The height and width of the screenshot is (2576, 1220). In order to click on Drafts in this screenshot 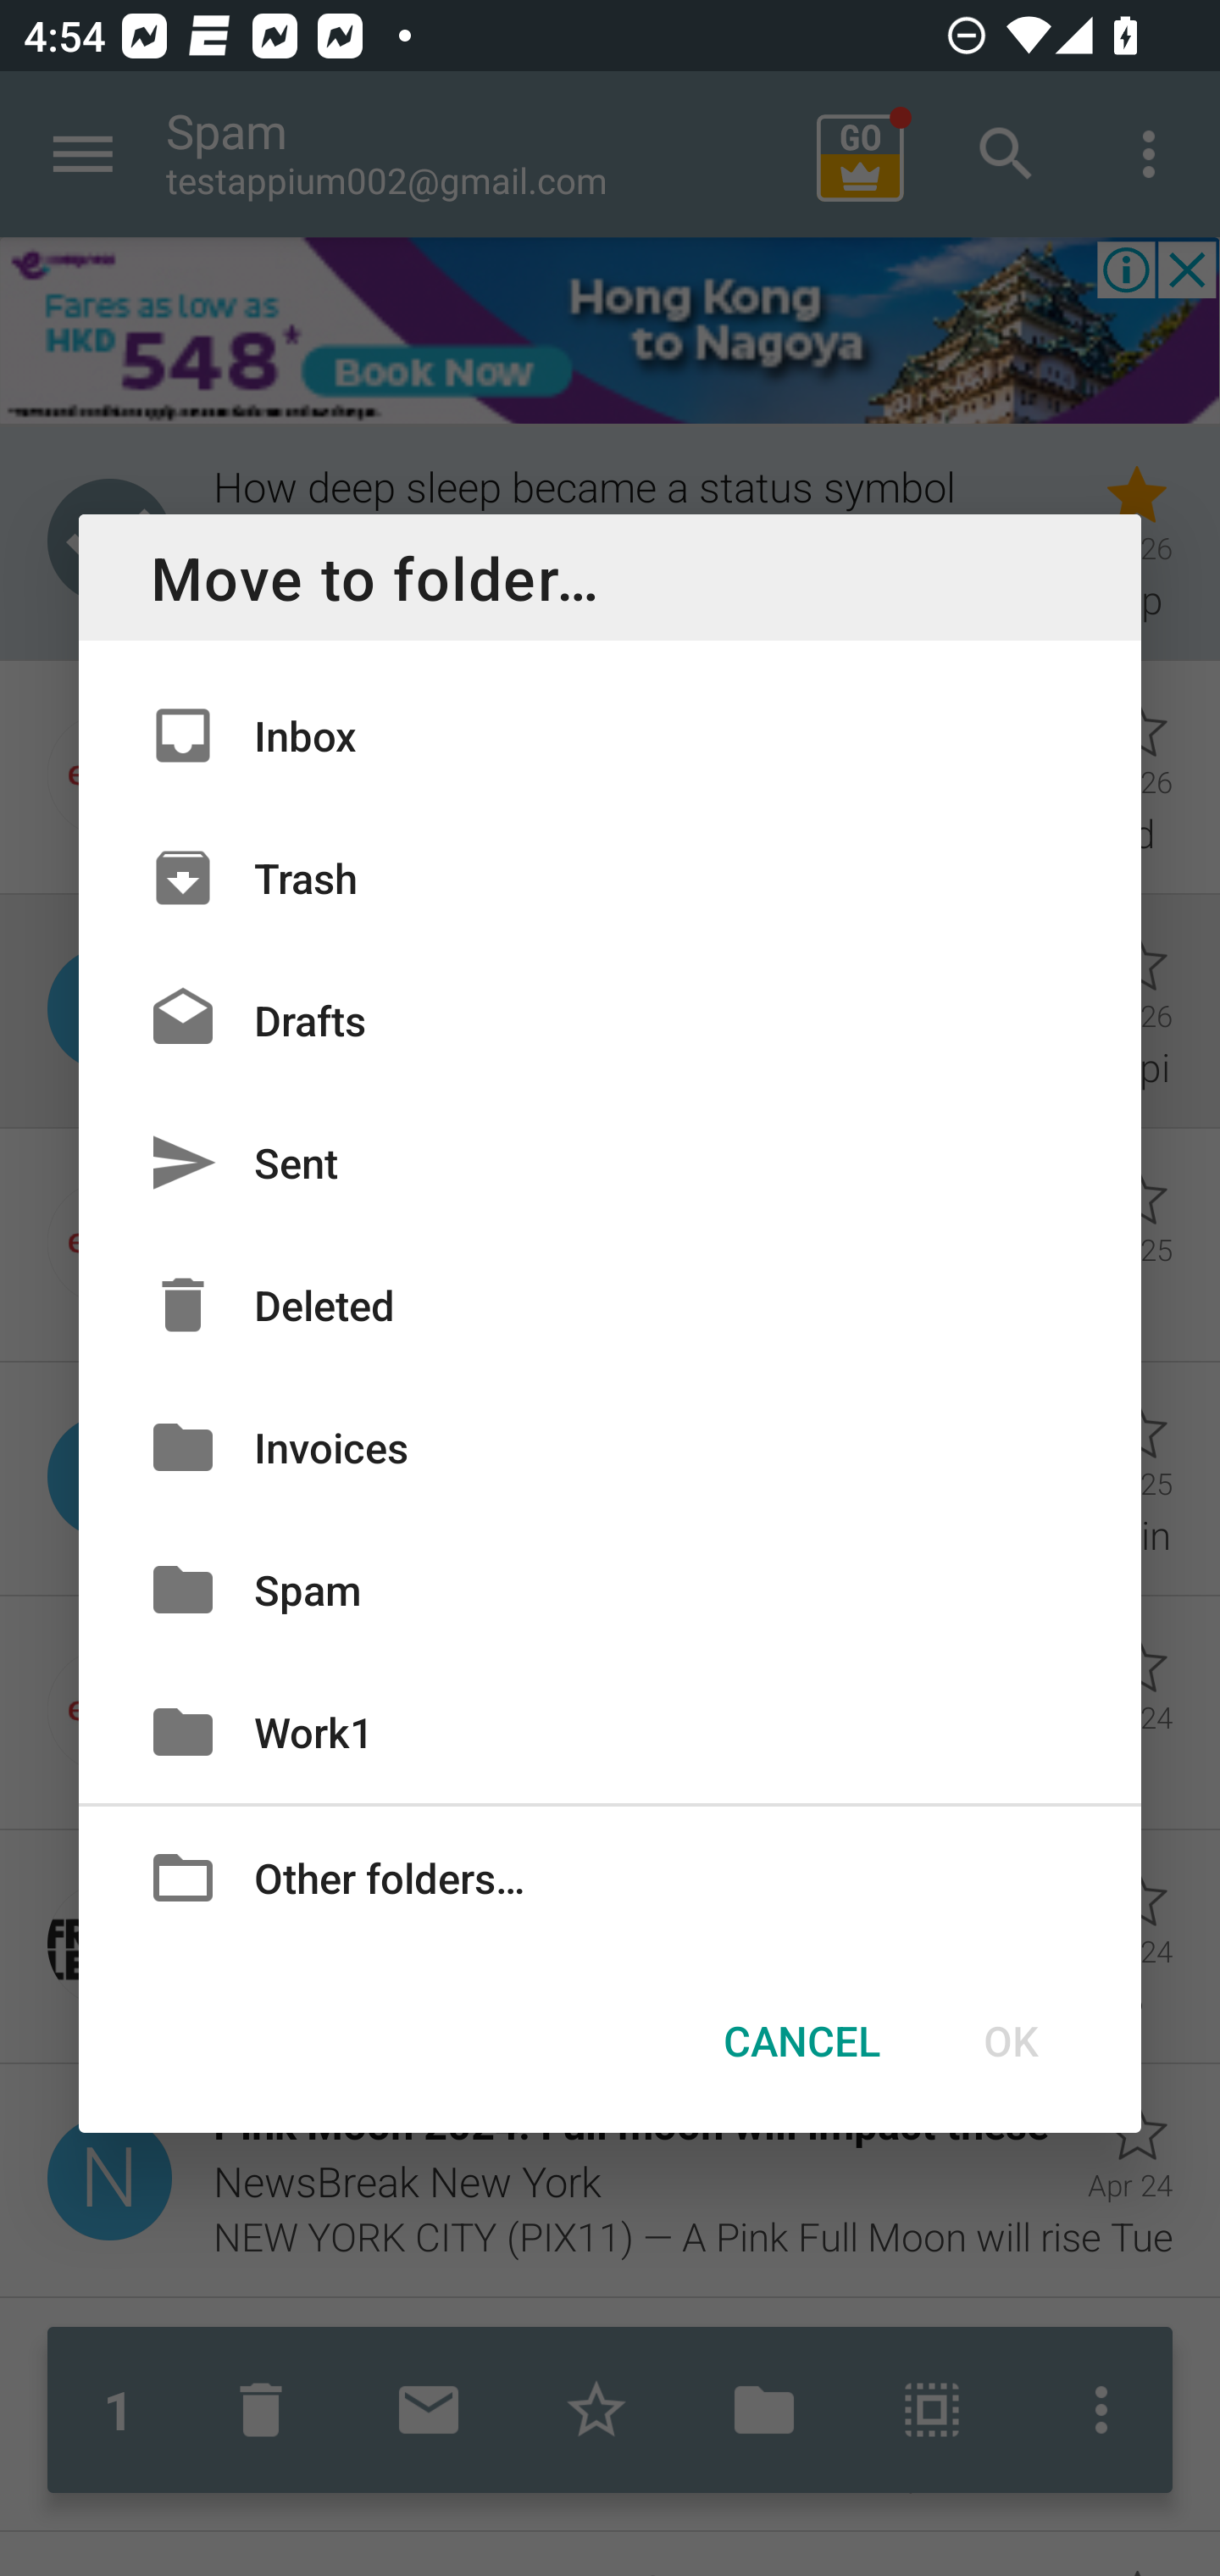, I will do `click(610, 1019)`.